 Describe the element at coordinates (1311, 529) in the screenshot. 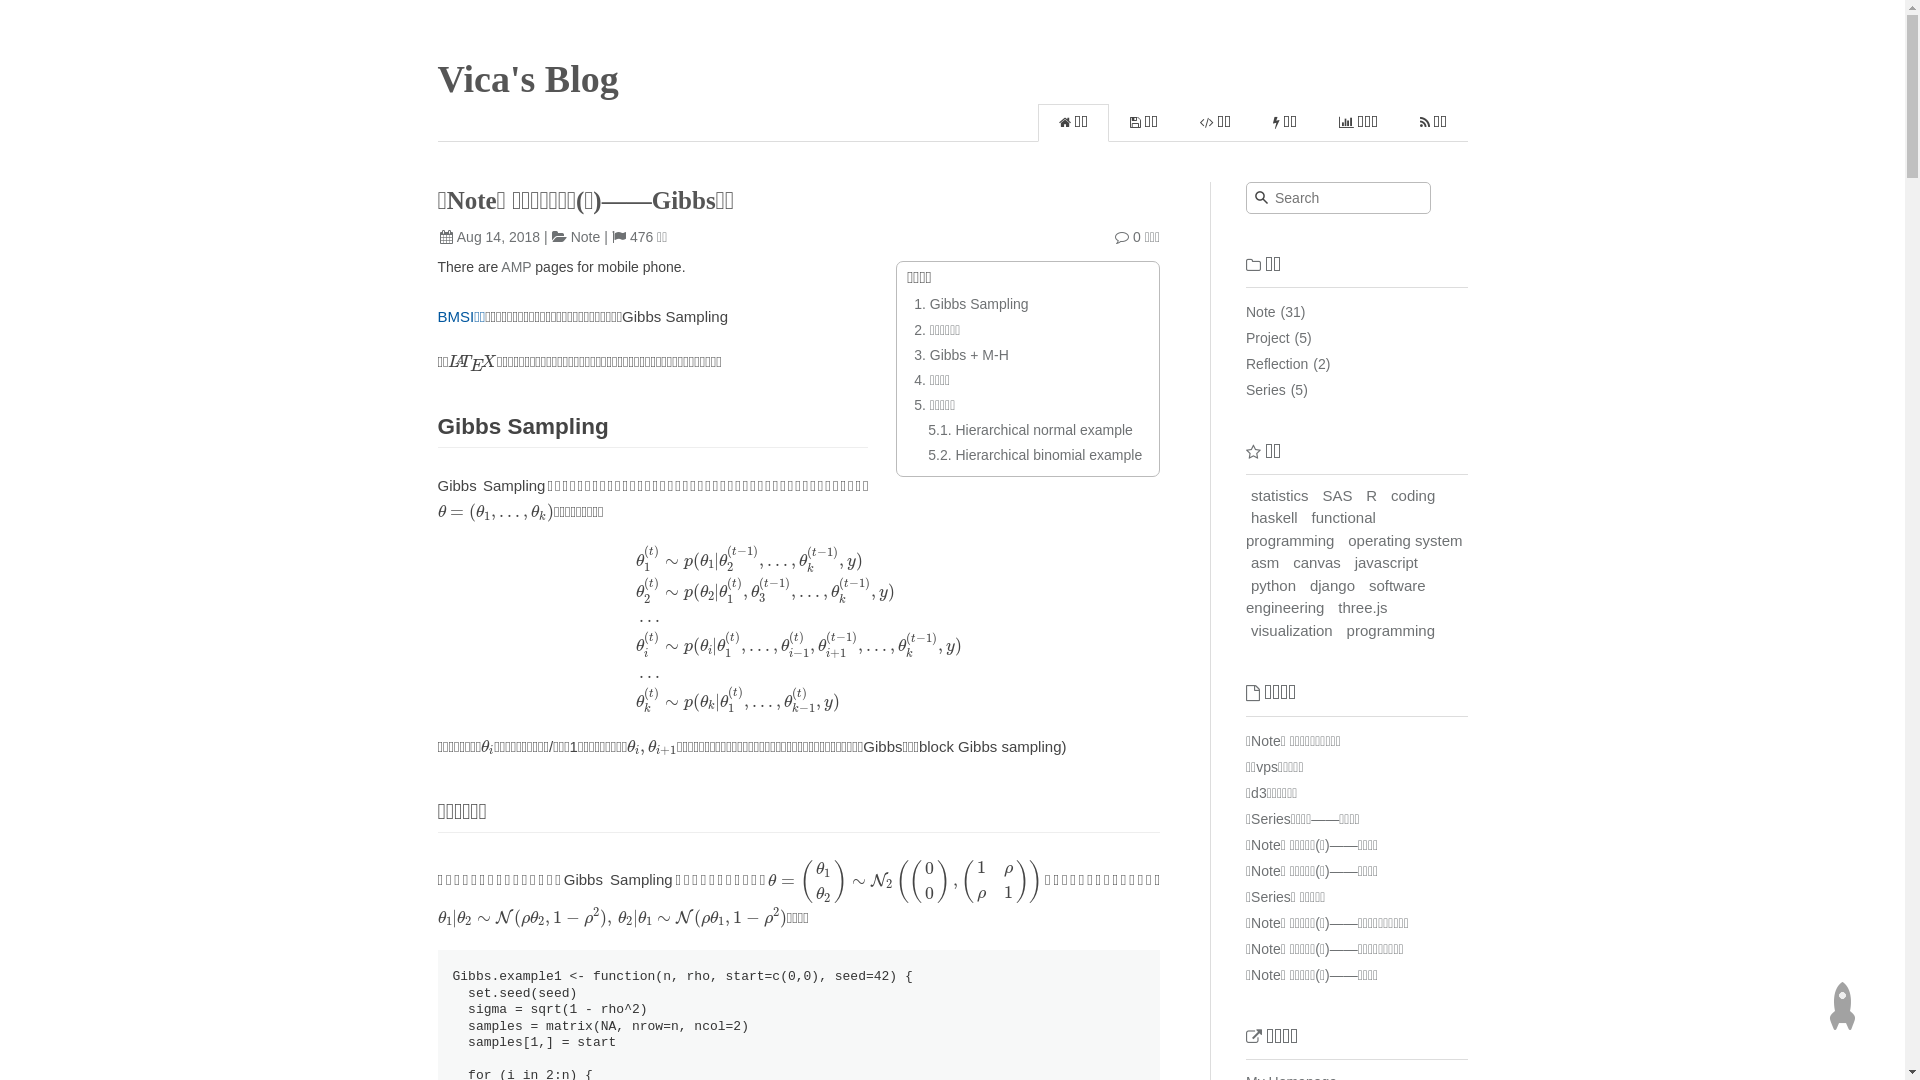

I see `functional programming` at that location.